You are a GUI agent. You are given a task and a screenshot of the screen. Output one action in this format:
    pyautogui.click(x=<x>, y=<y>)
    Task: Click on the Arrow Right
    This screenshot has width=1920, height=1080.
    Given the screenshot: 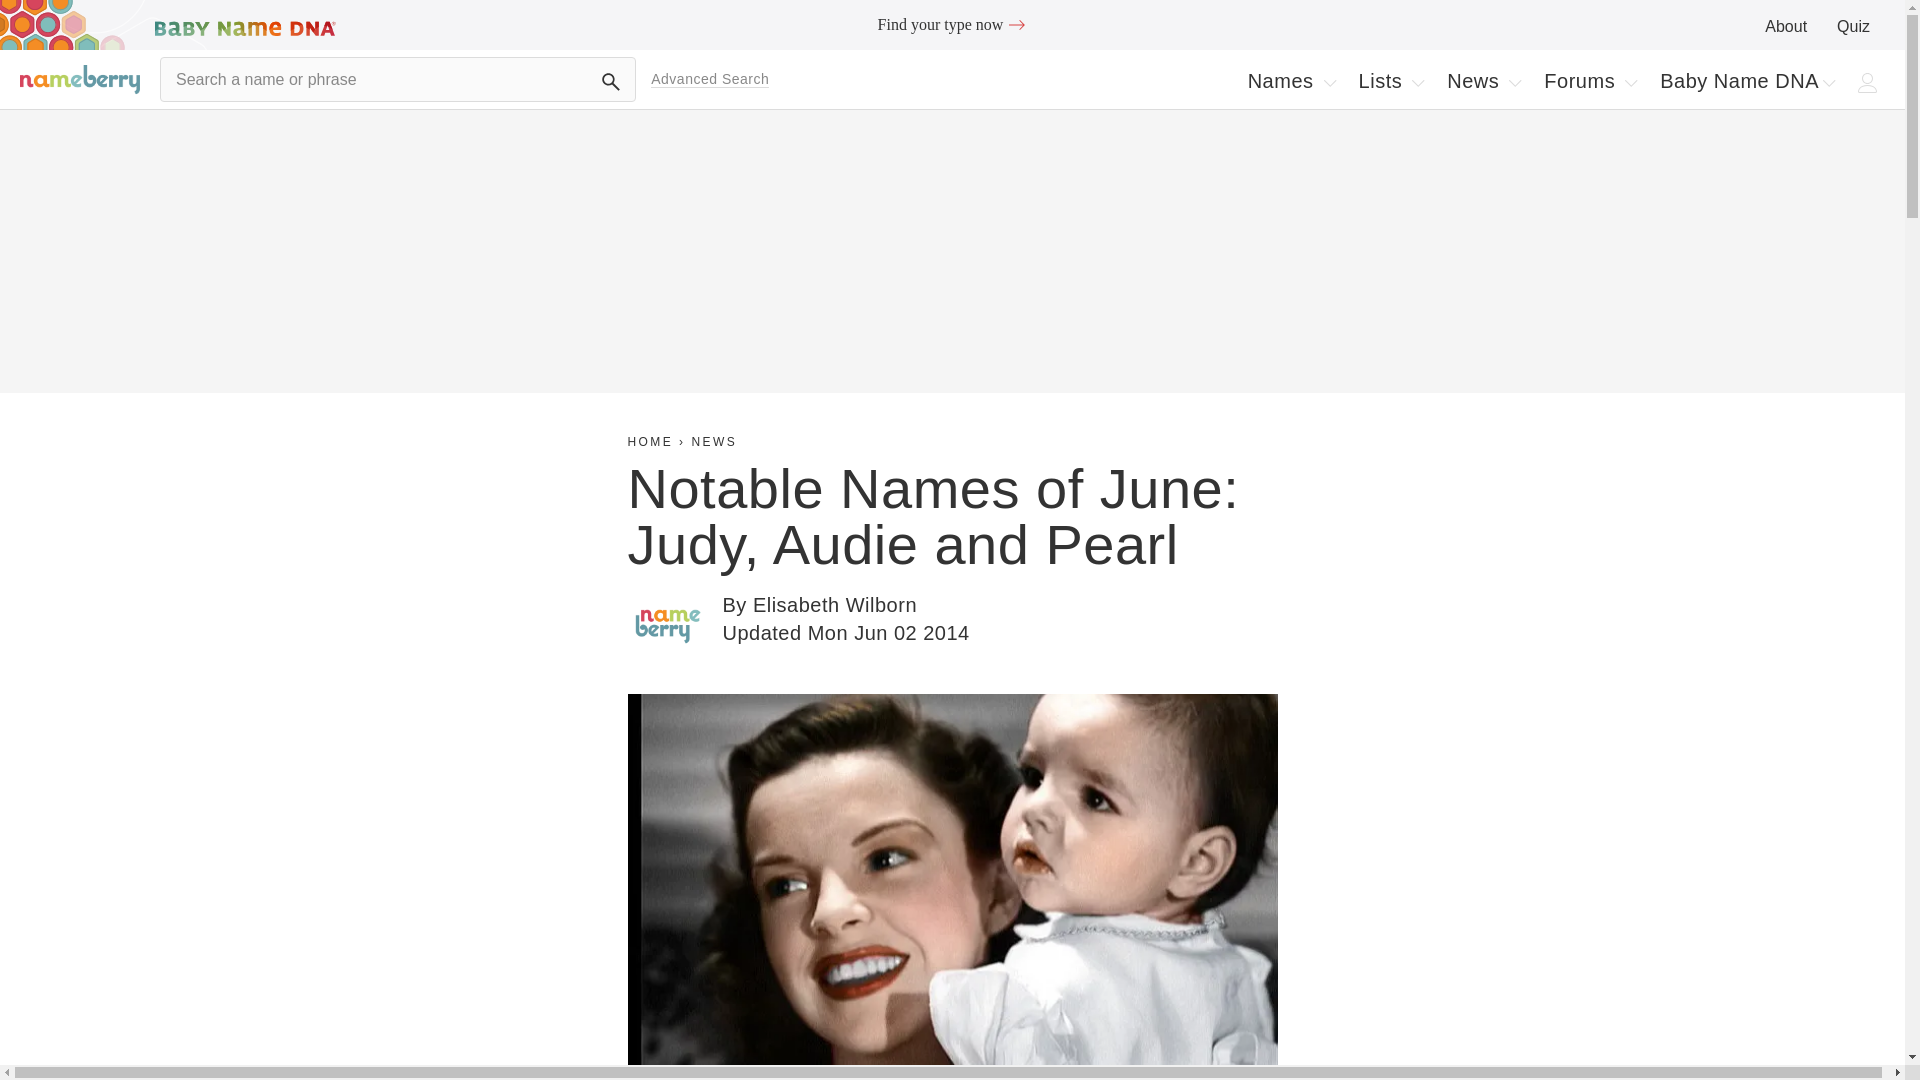 What is the action you would take?
    pyautogui.click(x=1016, y=24)
    